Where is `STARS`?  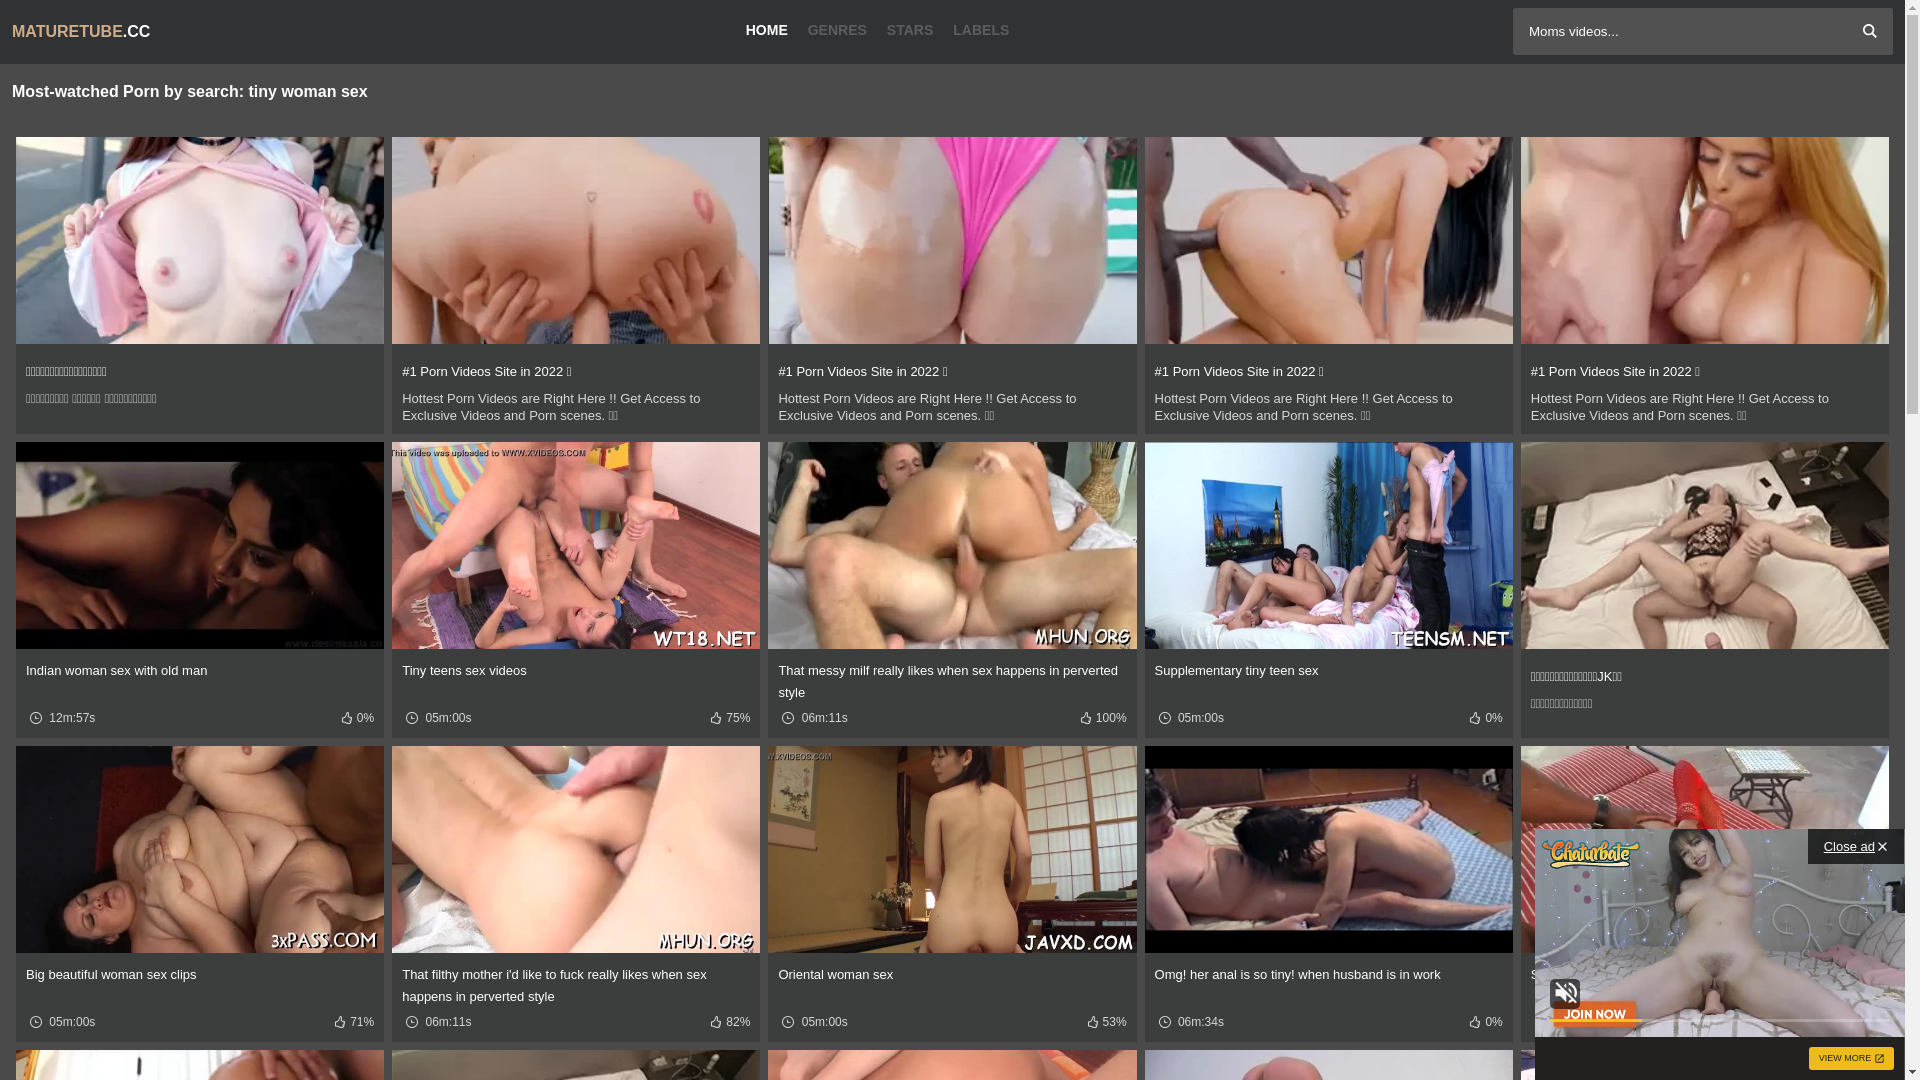
STARS is located at coordinates (910, 30).